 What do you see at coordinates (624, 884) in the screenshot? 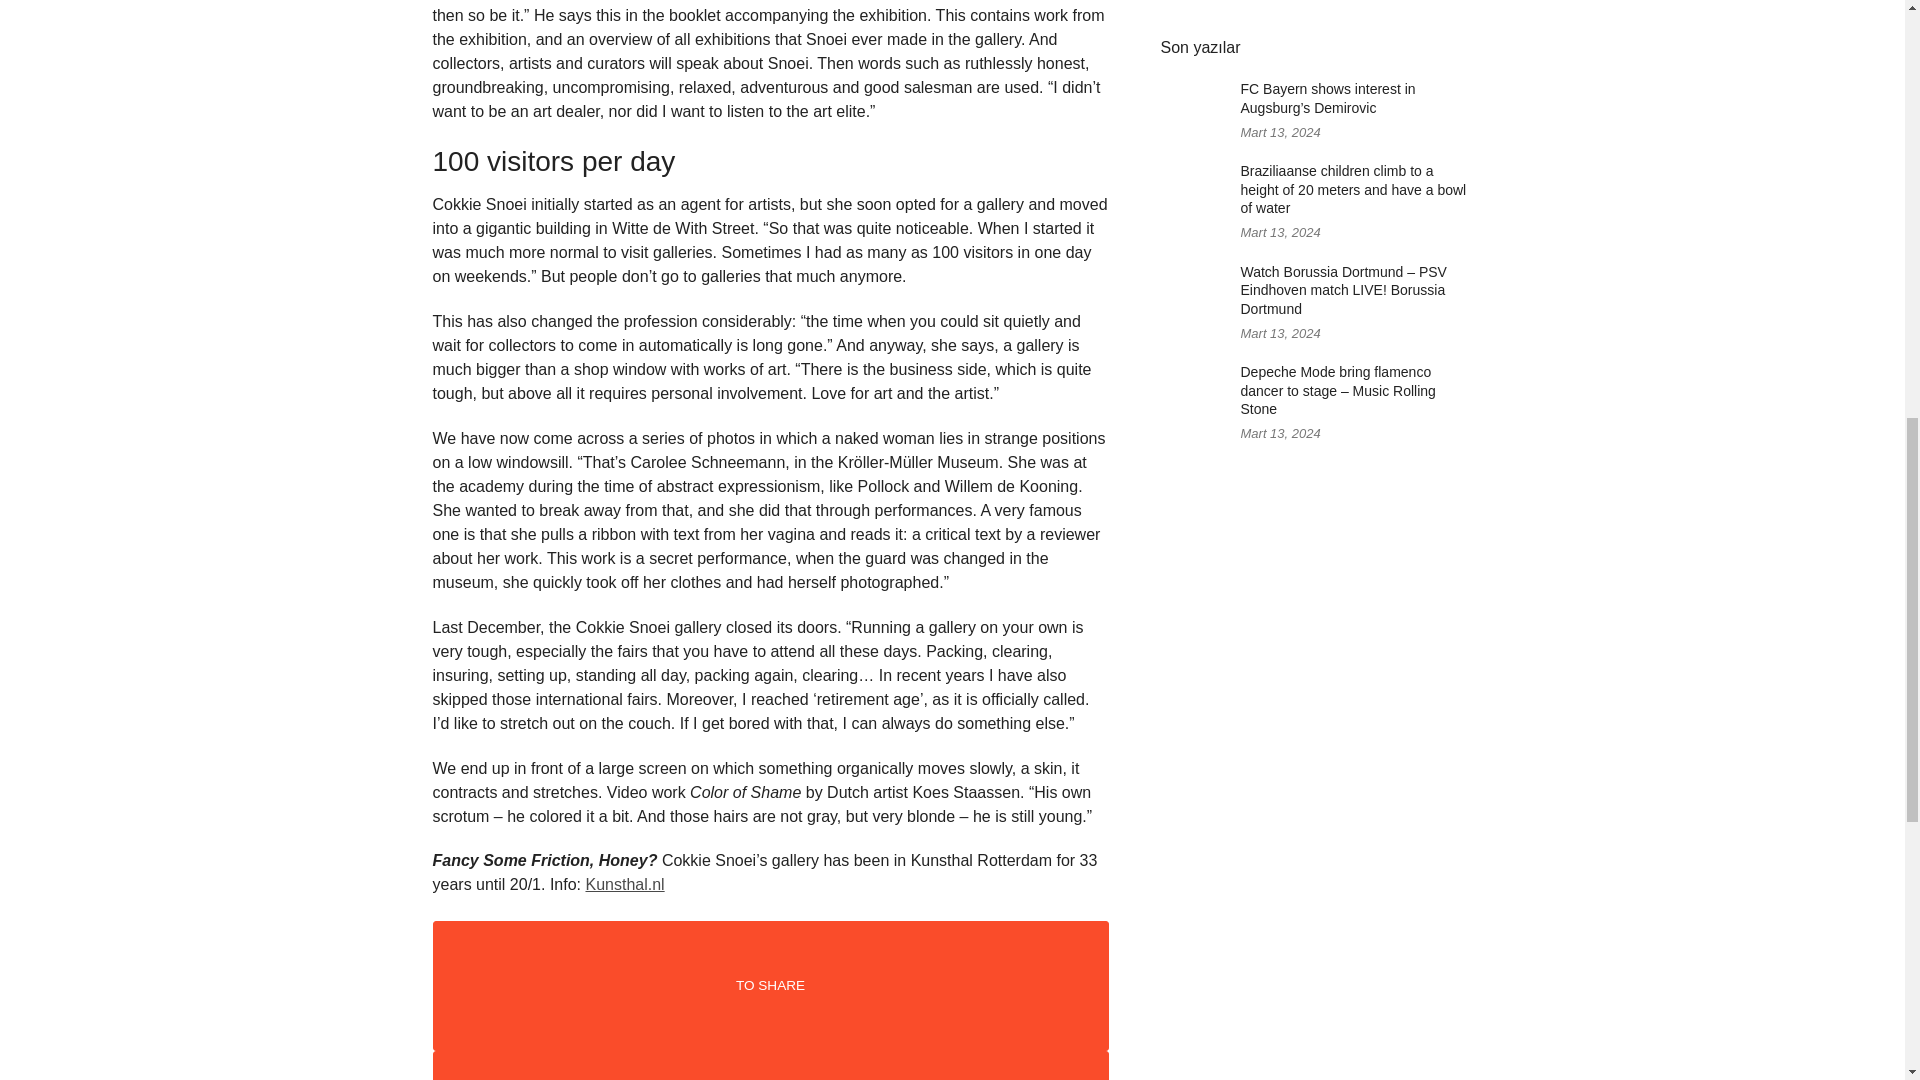
I see `Kunsthal.nl` at bounding box center [624, 884].